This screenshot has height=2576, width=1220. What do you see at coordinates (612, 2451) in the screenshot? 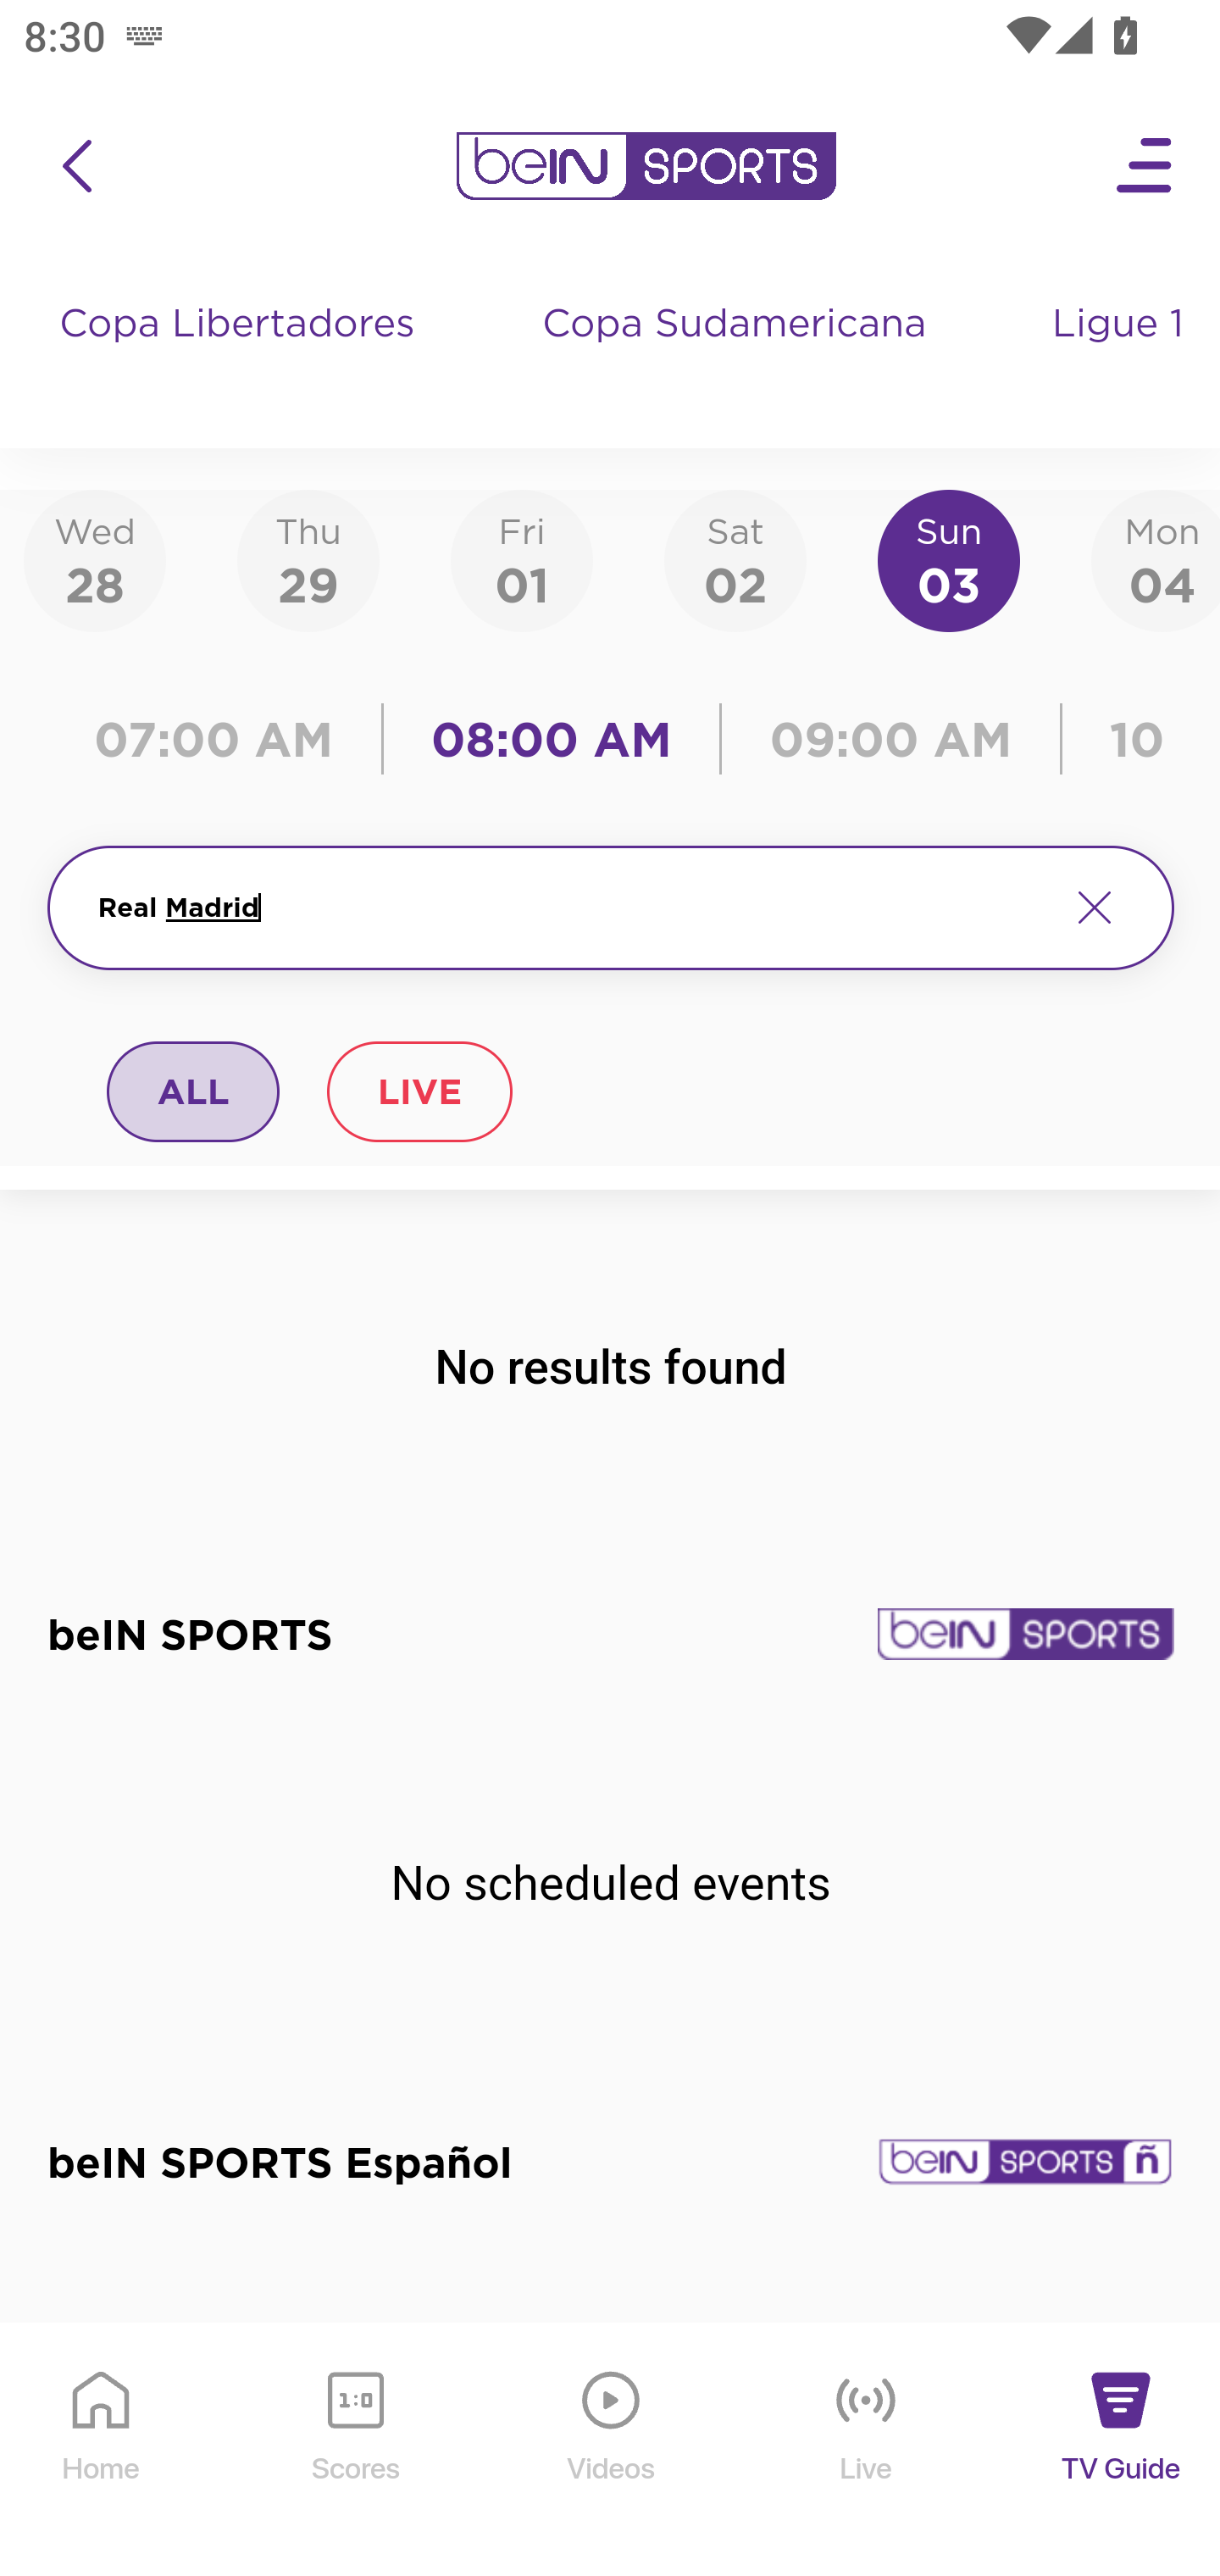
I see `Videos Videos Icon Videos` at bounding box center [612, 2451].